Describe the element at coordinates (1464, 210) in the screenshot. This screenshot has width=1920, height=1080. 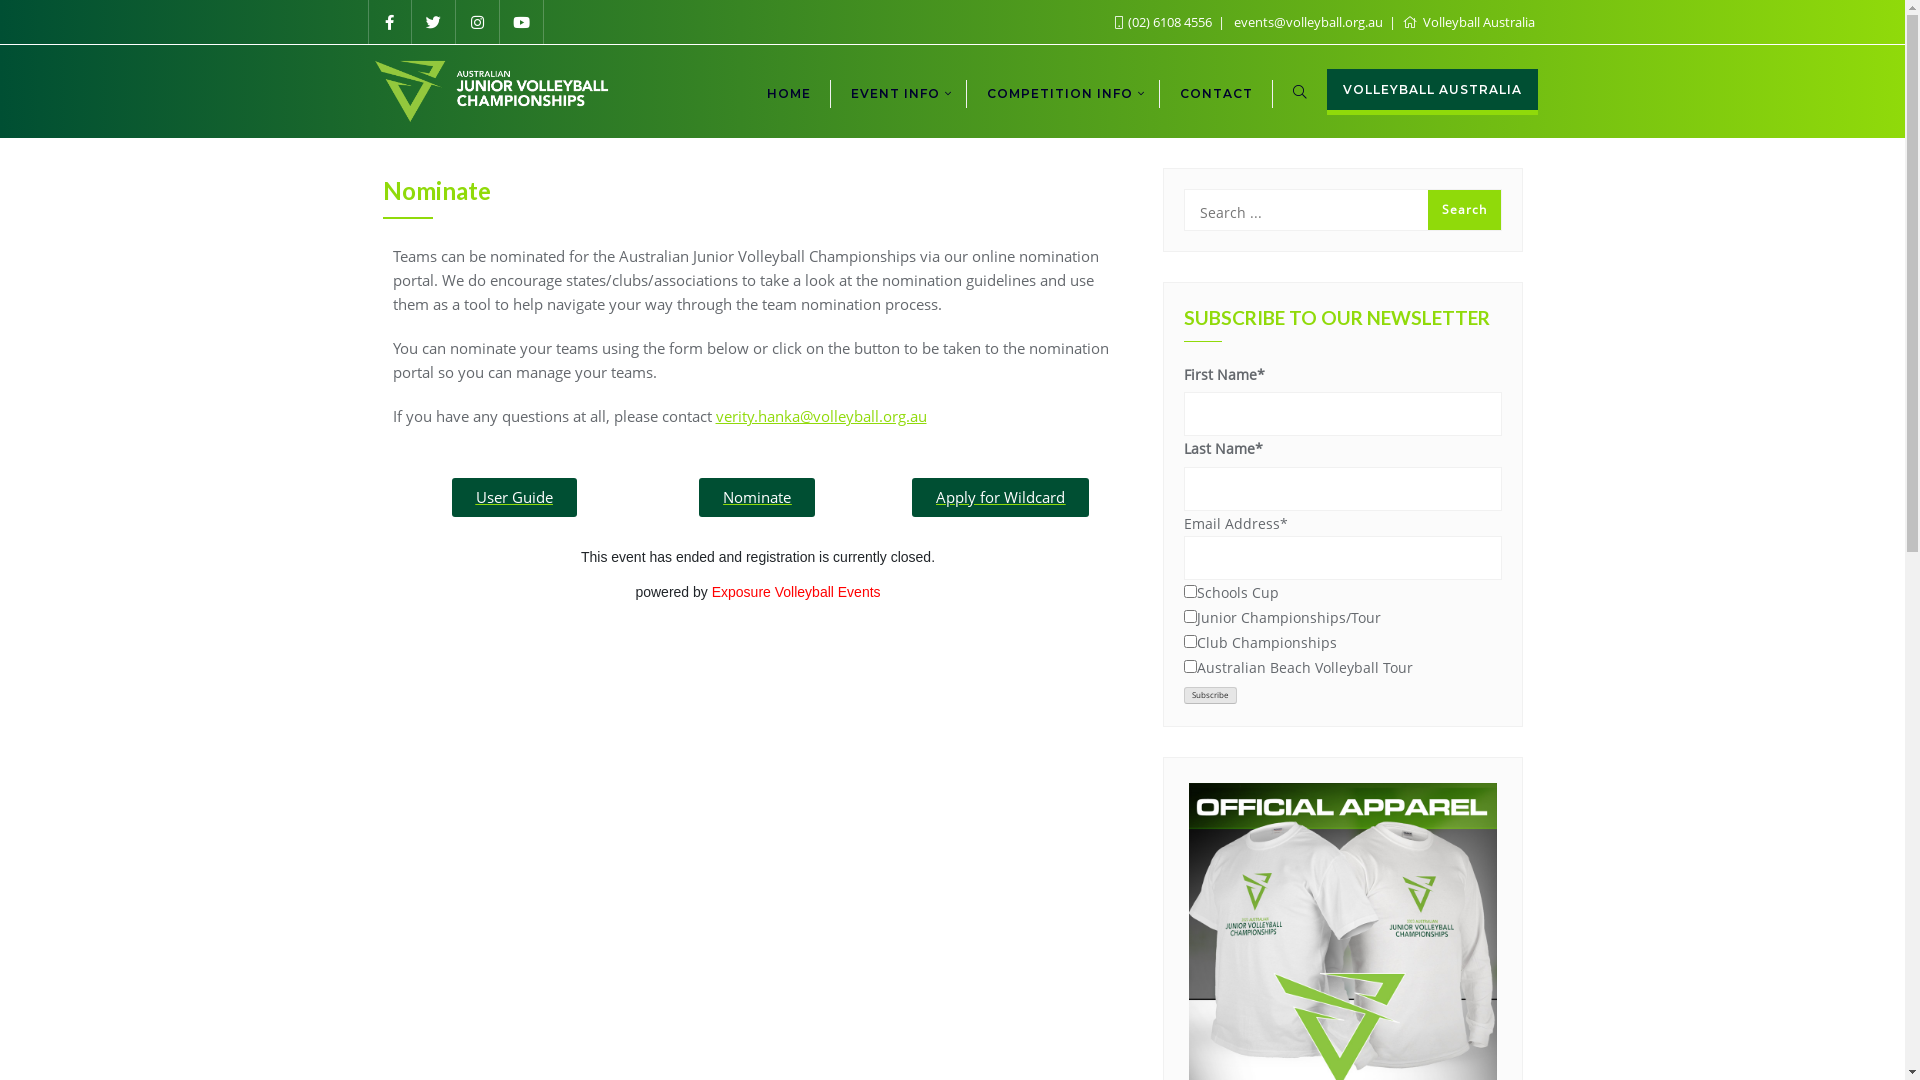
I see `Search` at that location.